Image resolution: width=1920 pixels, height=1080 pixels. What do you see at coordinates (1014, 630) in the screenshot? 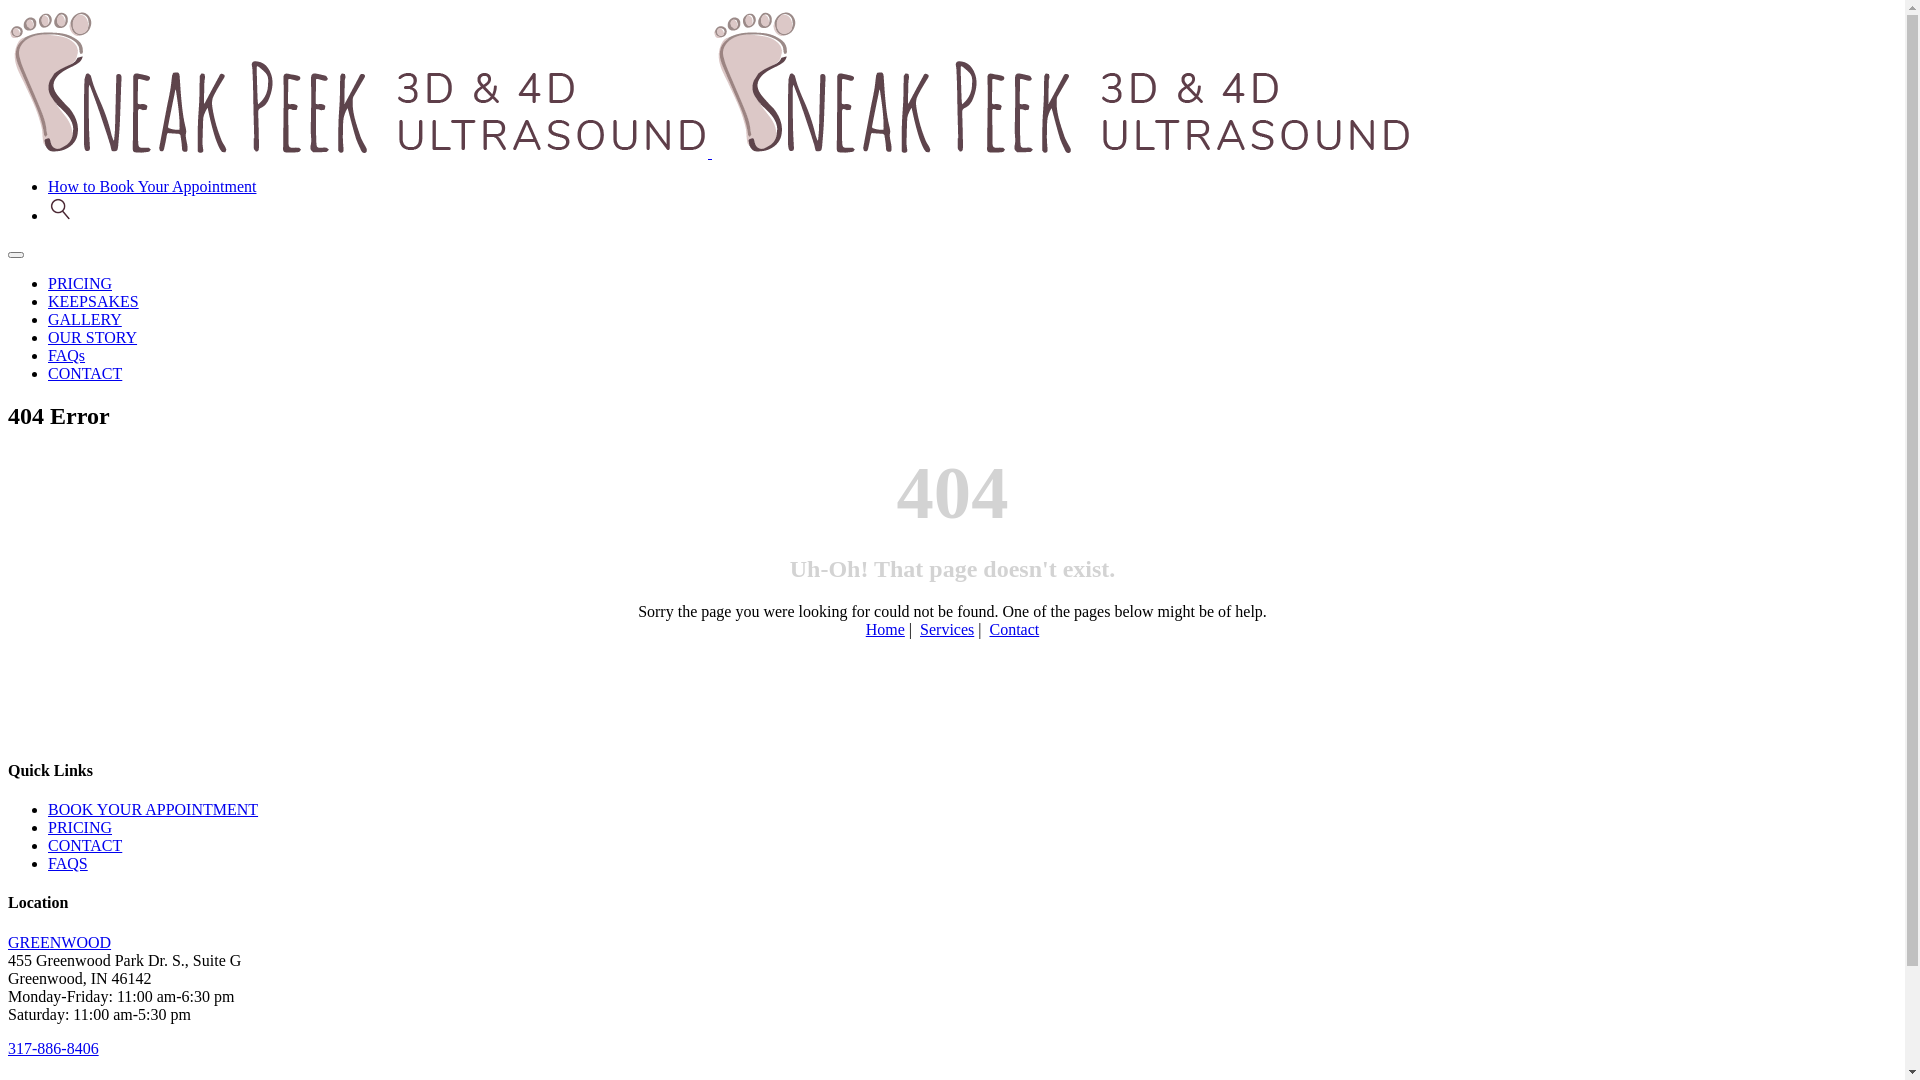
I see `Contact` at bounding box center [1014, 630].